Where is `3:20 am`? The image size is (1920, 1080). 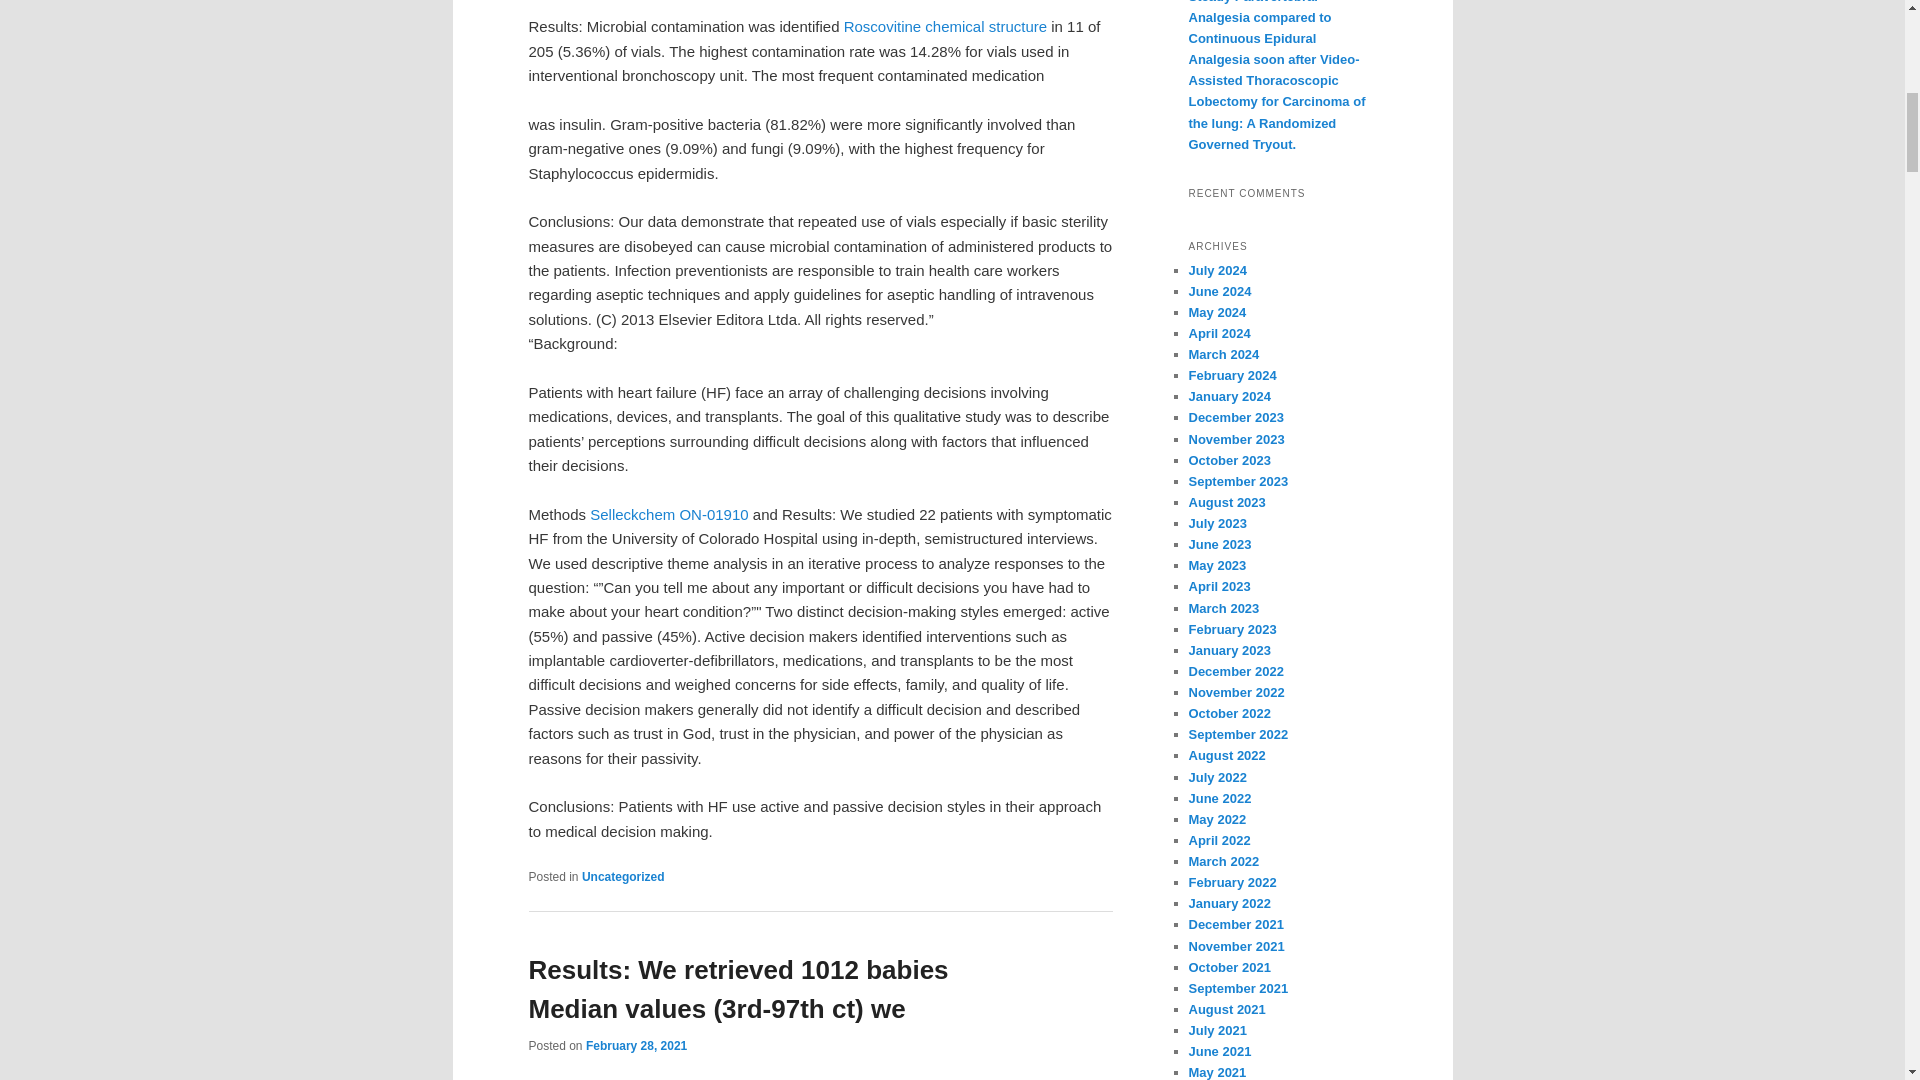
3:20 am is located at coordinates (636, 1046).